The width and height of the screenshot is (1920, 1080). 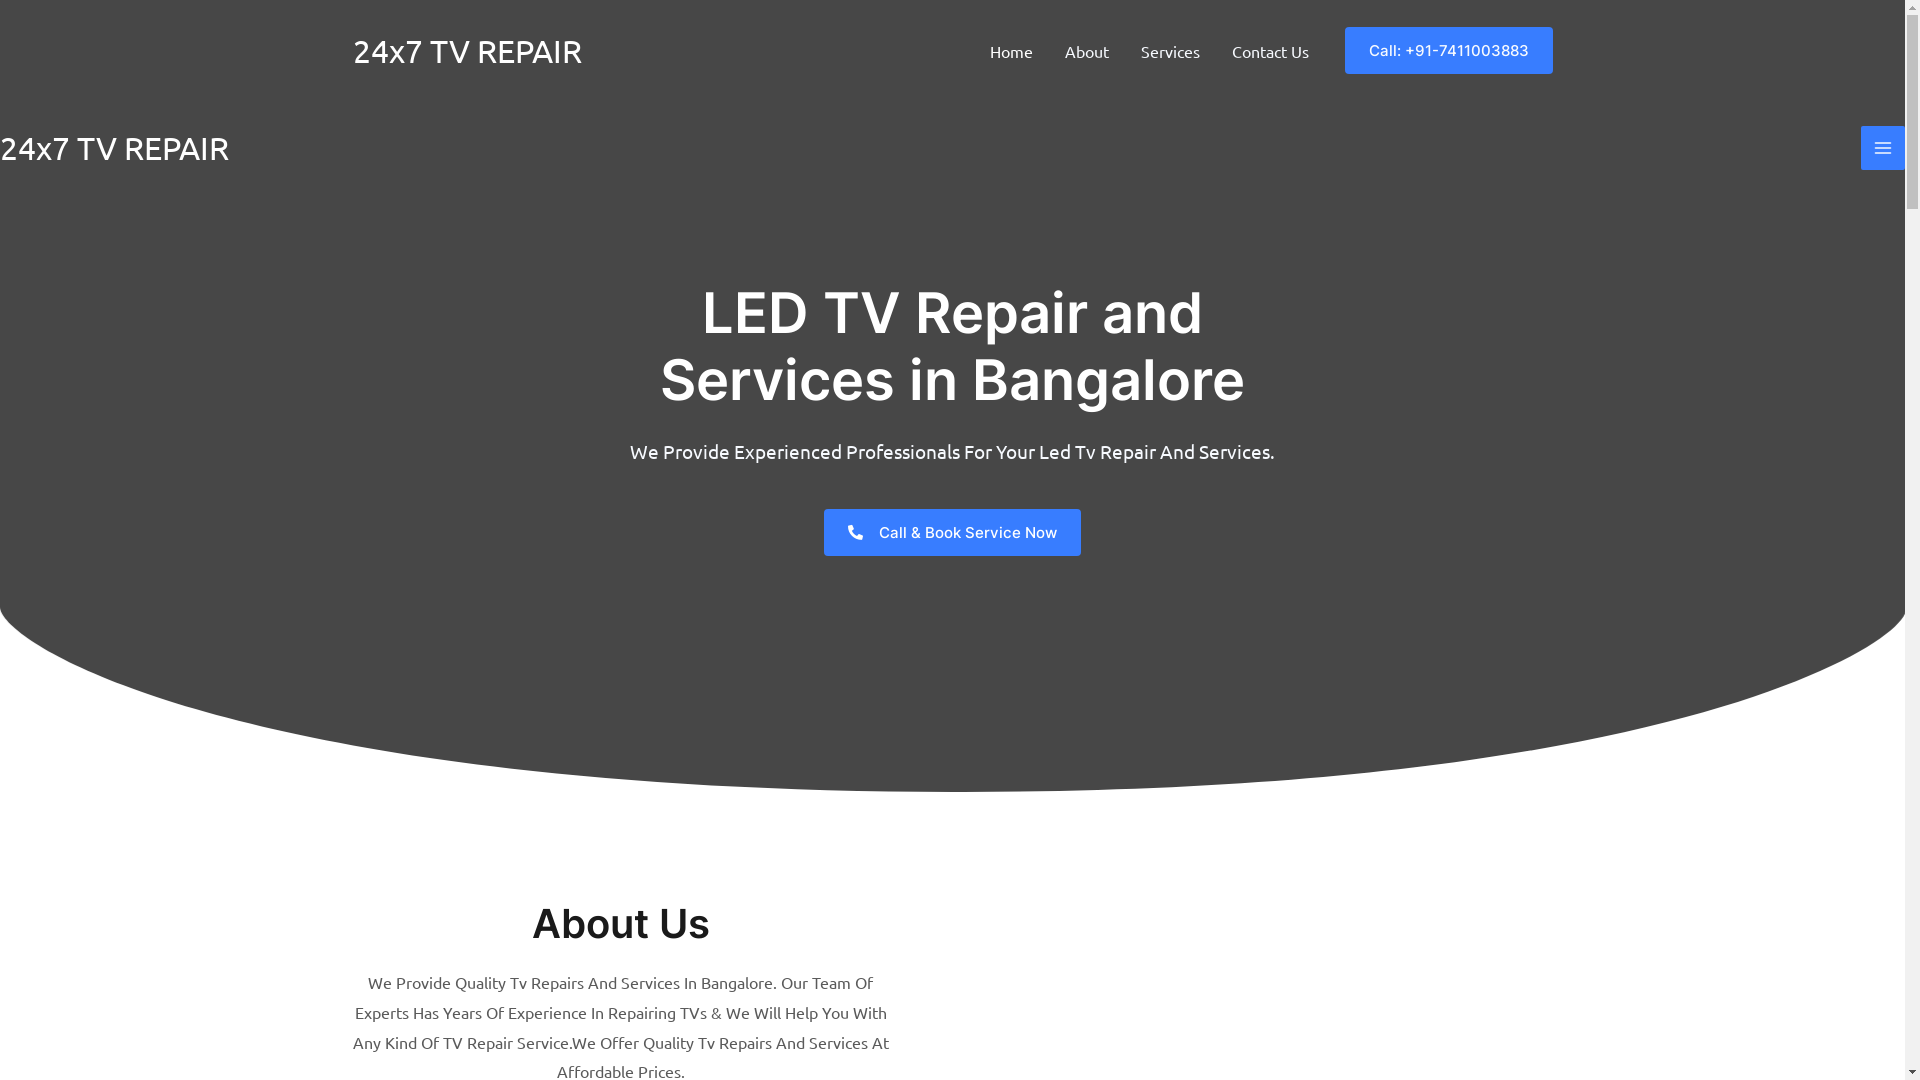 What do you see at coordinates (1170, 51) in the screenshot?
I see `Services` at bounding box center [1170, 51].